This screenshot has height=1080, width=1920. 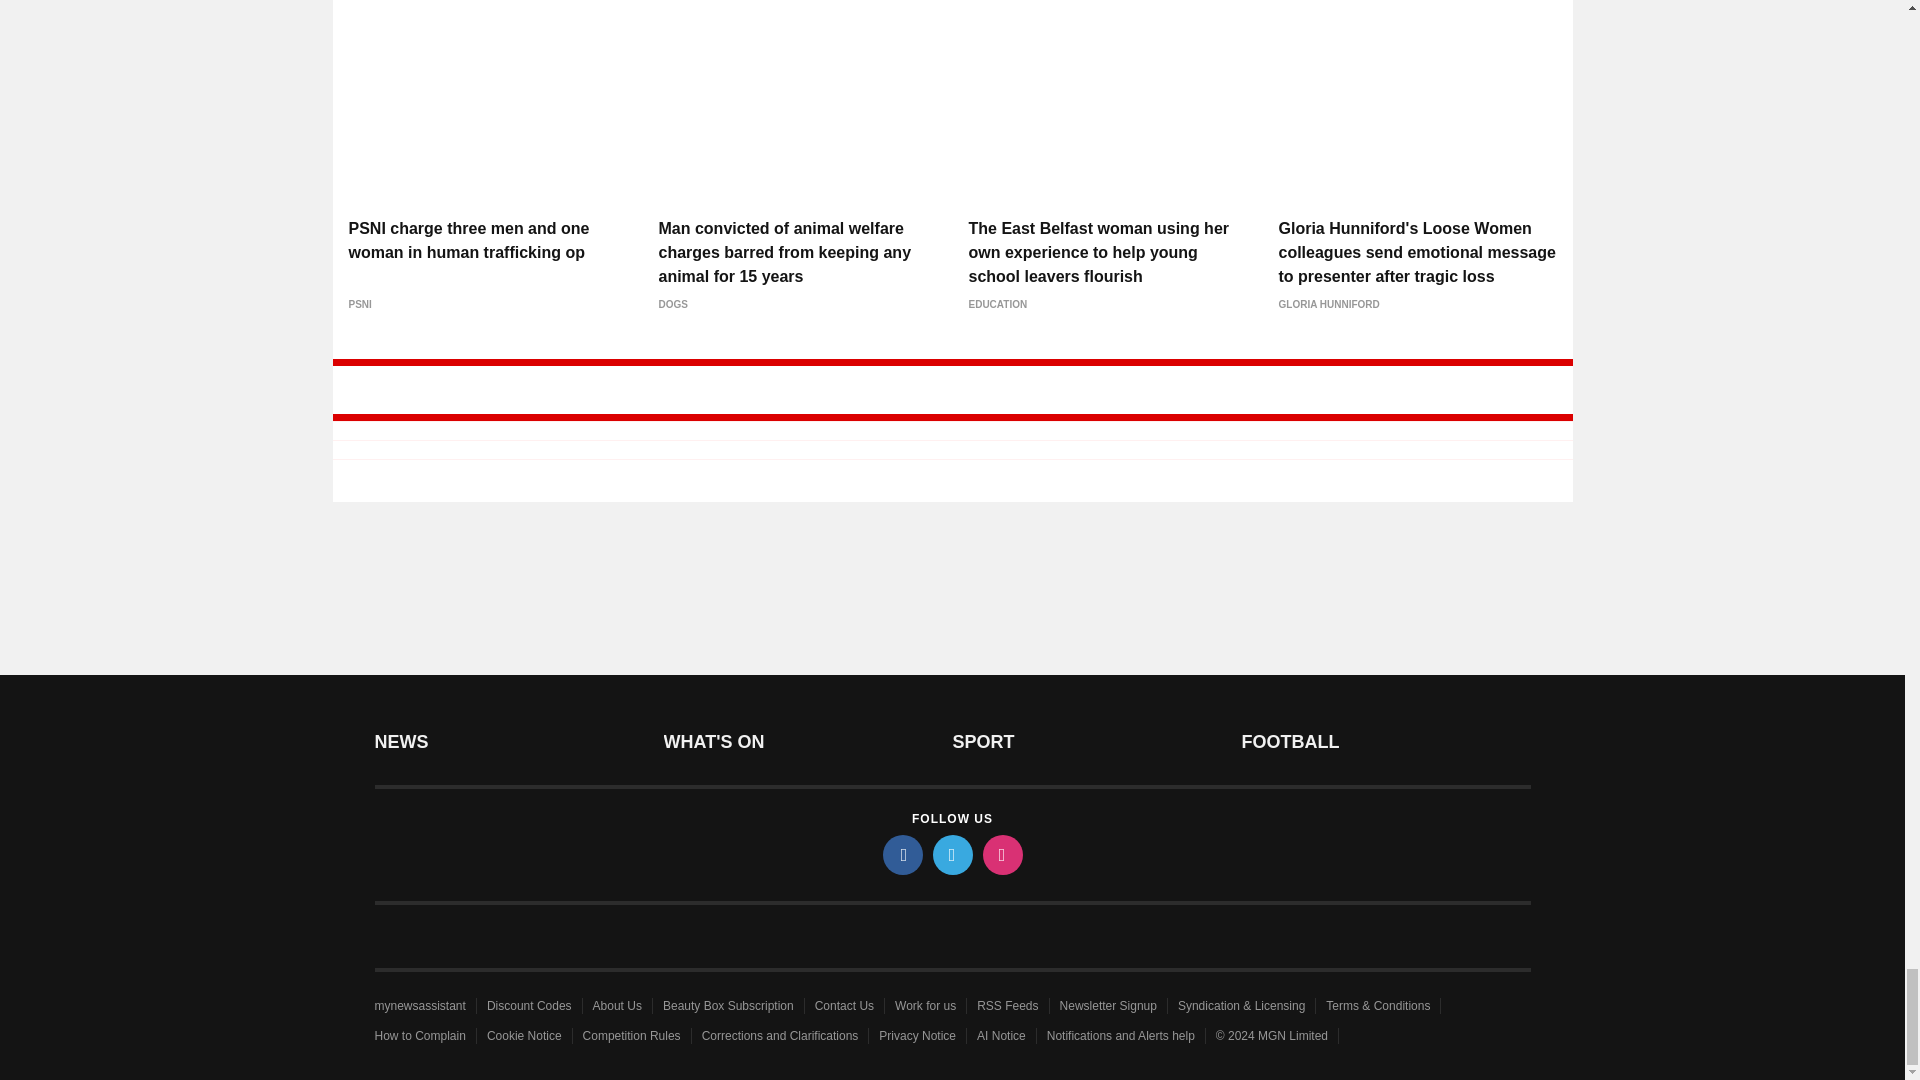 I want to click on instagram, so click(x=1001, y=854).